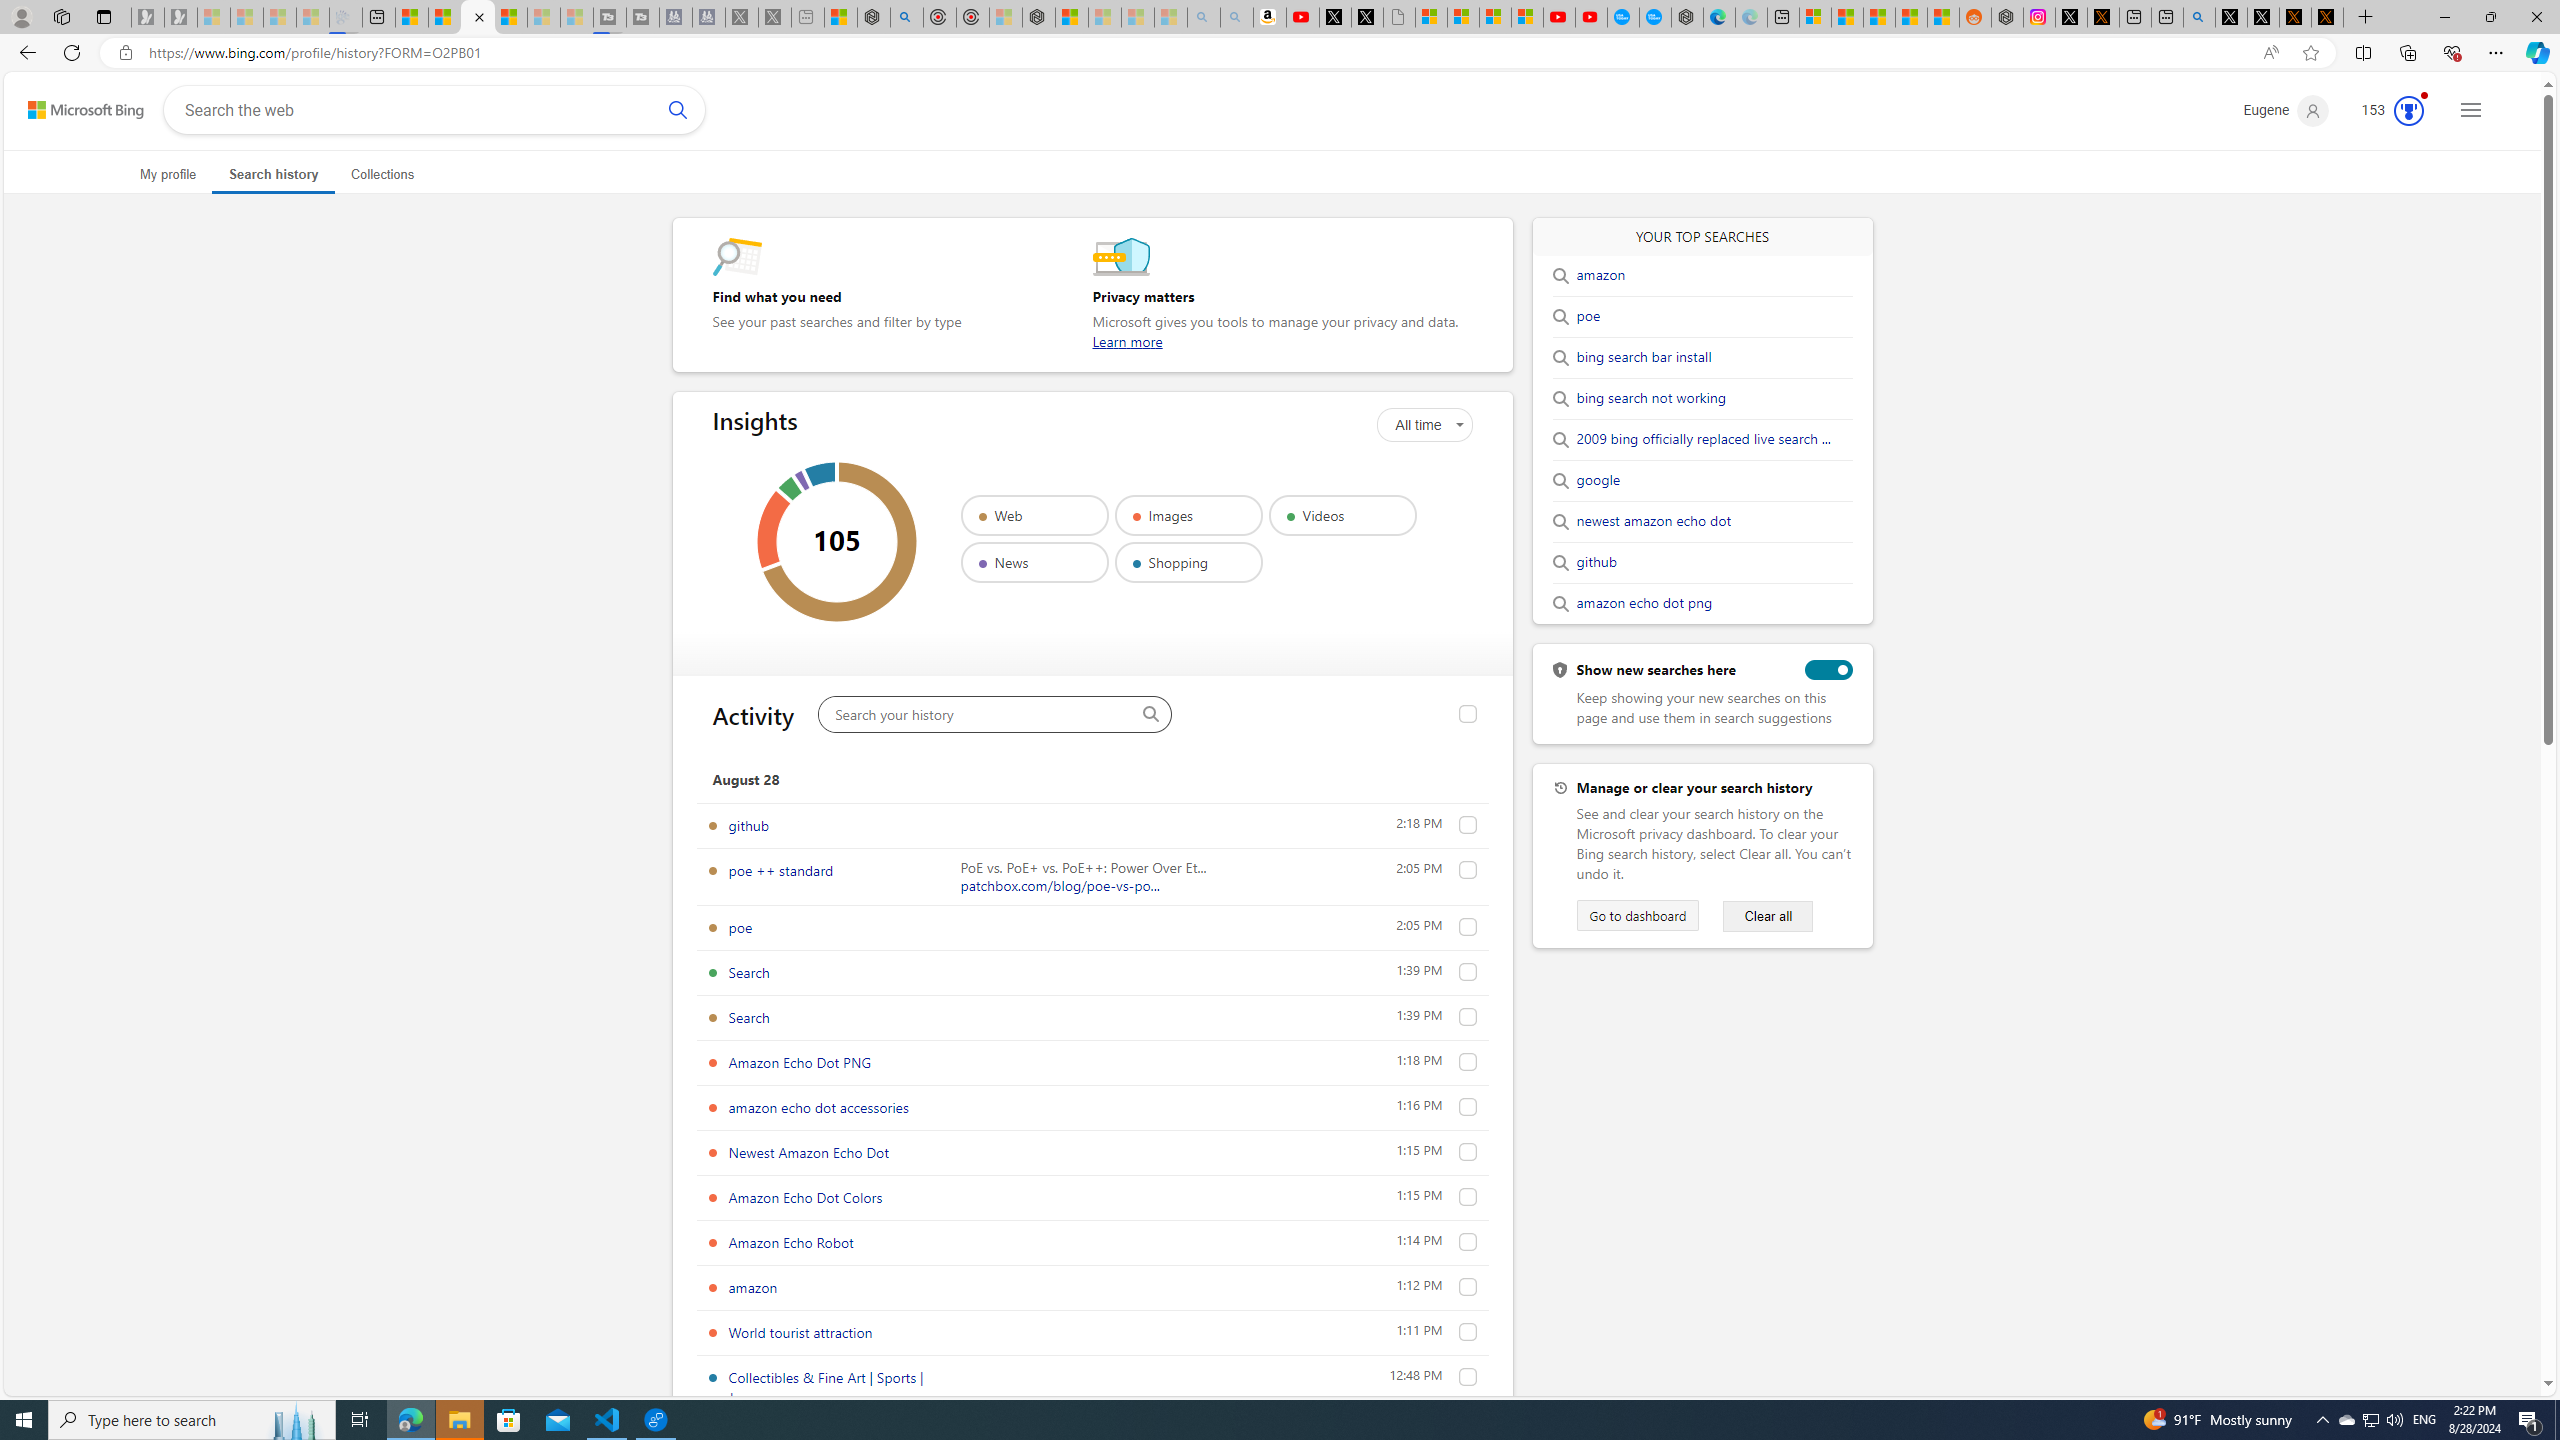 This screenshot has height=1440, width=2560. Describe the element at coordinates (1560, 17) in the screenshot. I see `Gloom - YouTube` at that location.